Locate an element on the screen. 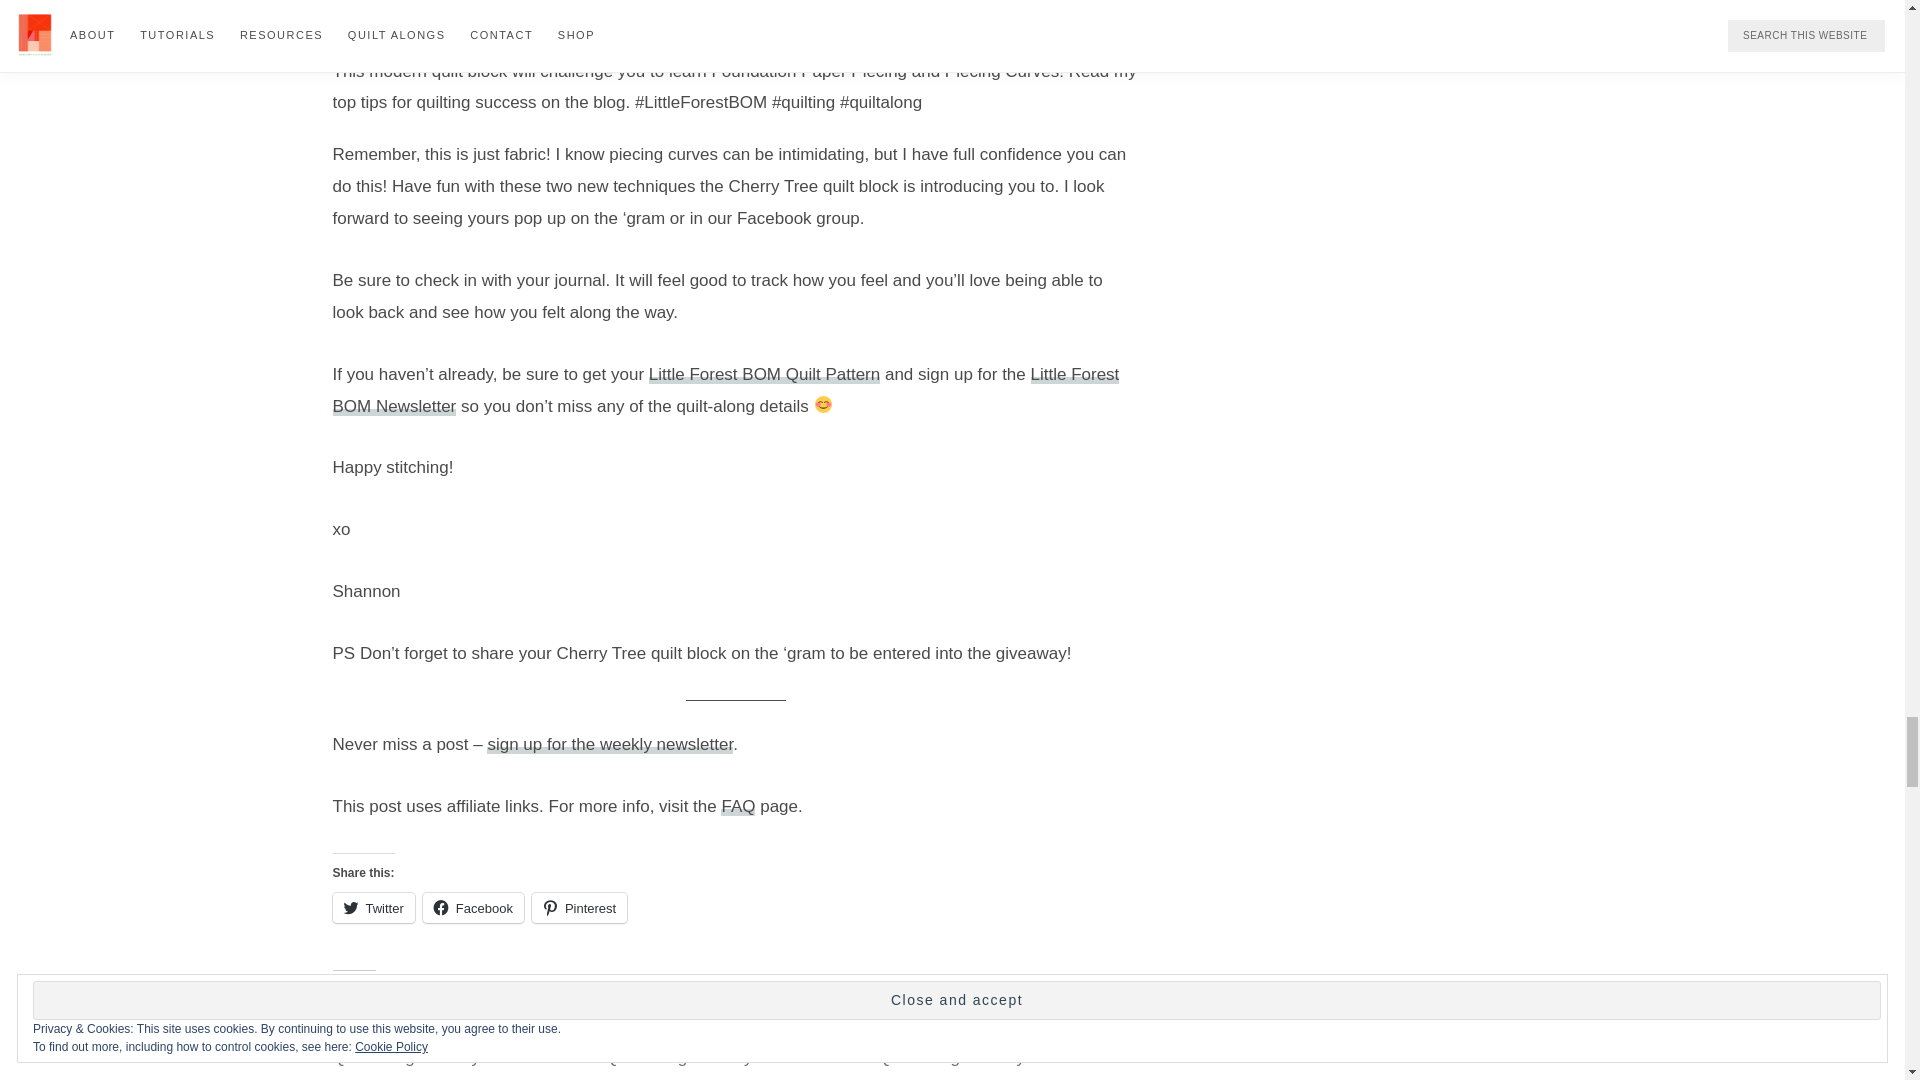 The height and width of the screenshot is (1080, 1920). Poplar Block for the Little Forest BOM 2024 is located at coordinates (458, 1044).